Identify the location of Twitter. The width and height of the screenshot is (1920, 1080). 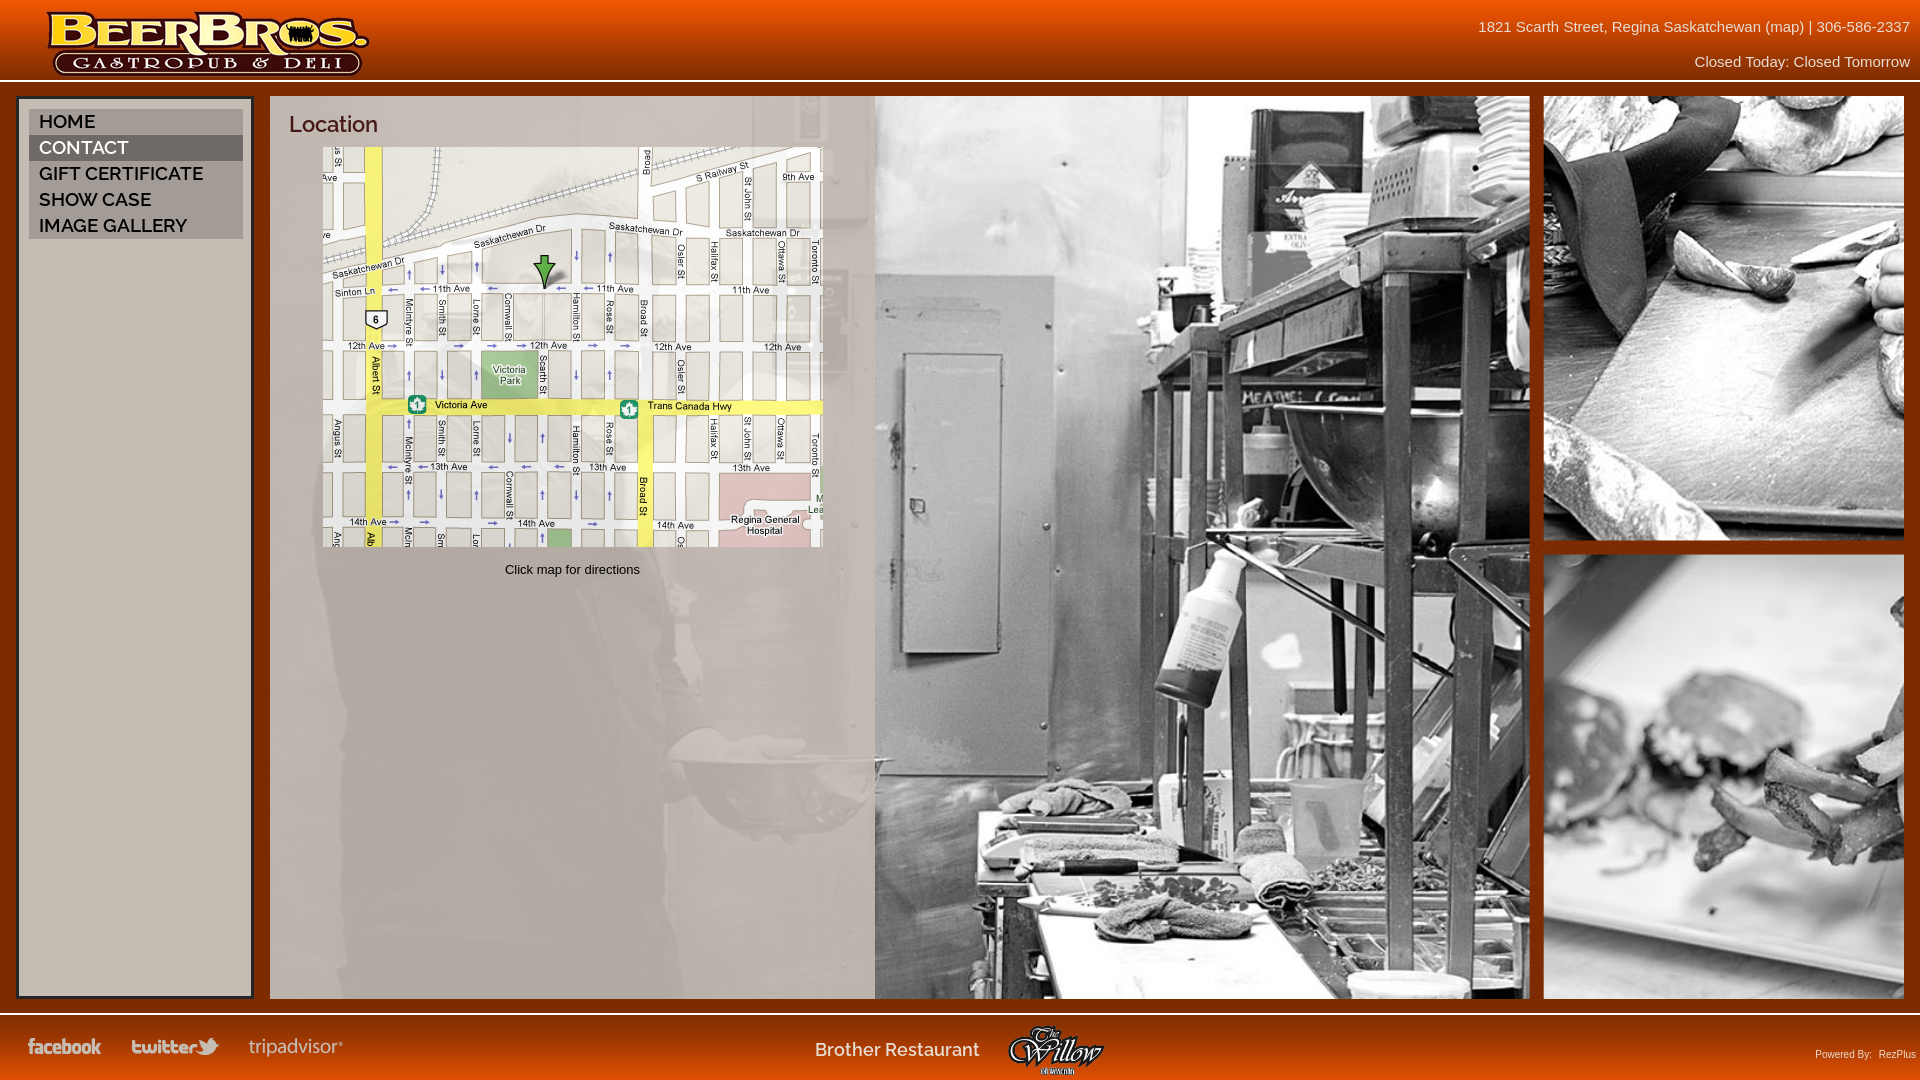
(177, 1048).